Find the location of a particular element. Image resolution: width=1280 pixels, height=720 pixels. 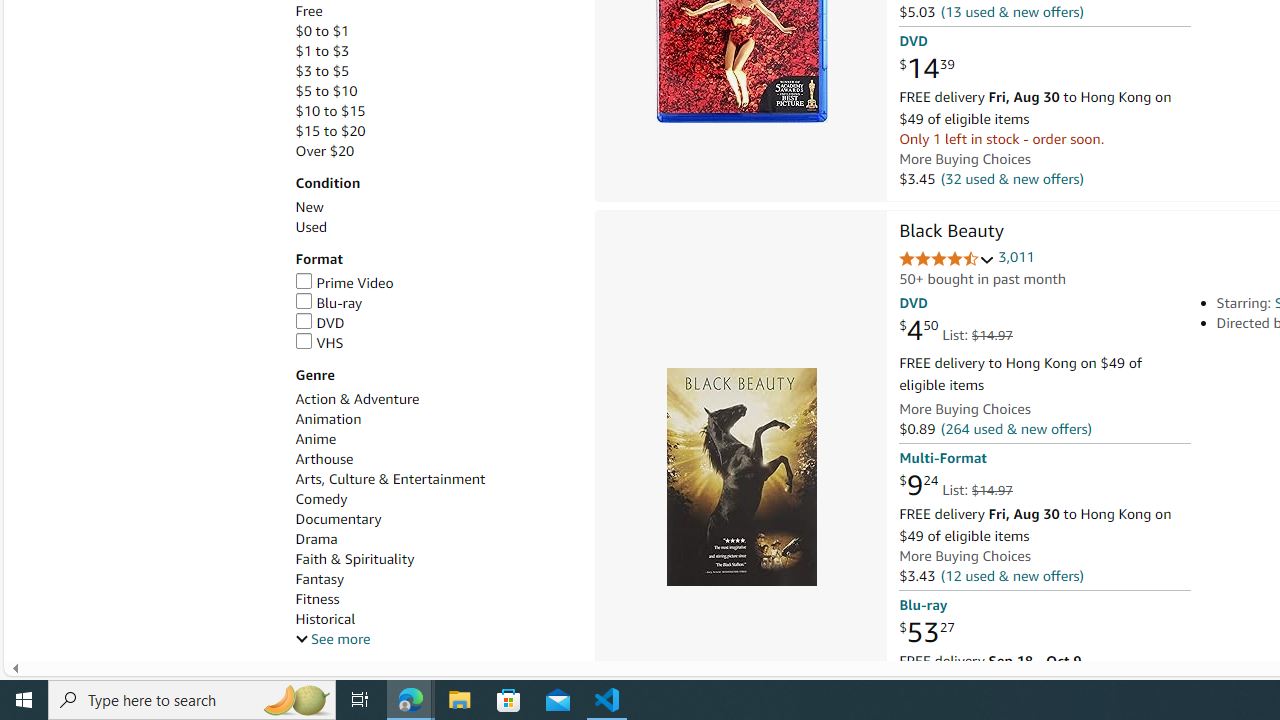

Free is located at coordinates (308, 11).